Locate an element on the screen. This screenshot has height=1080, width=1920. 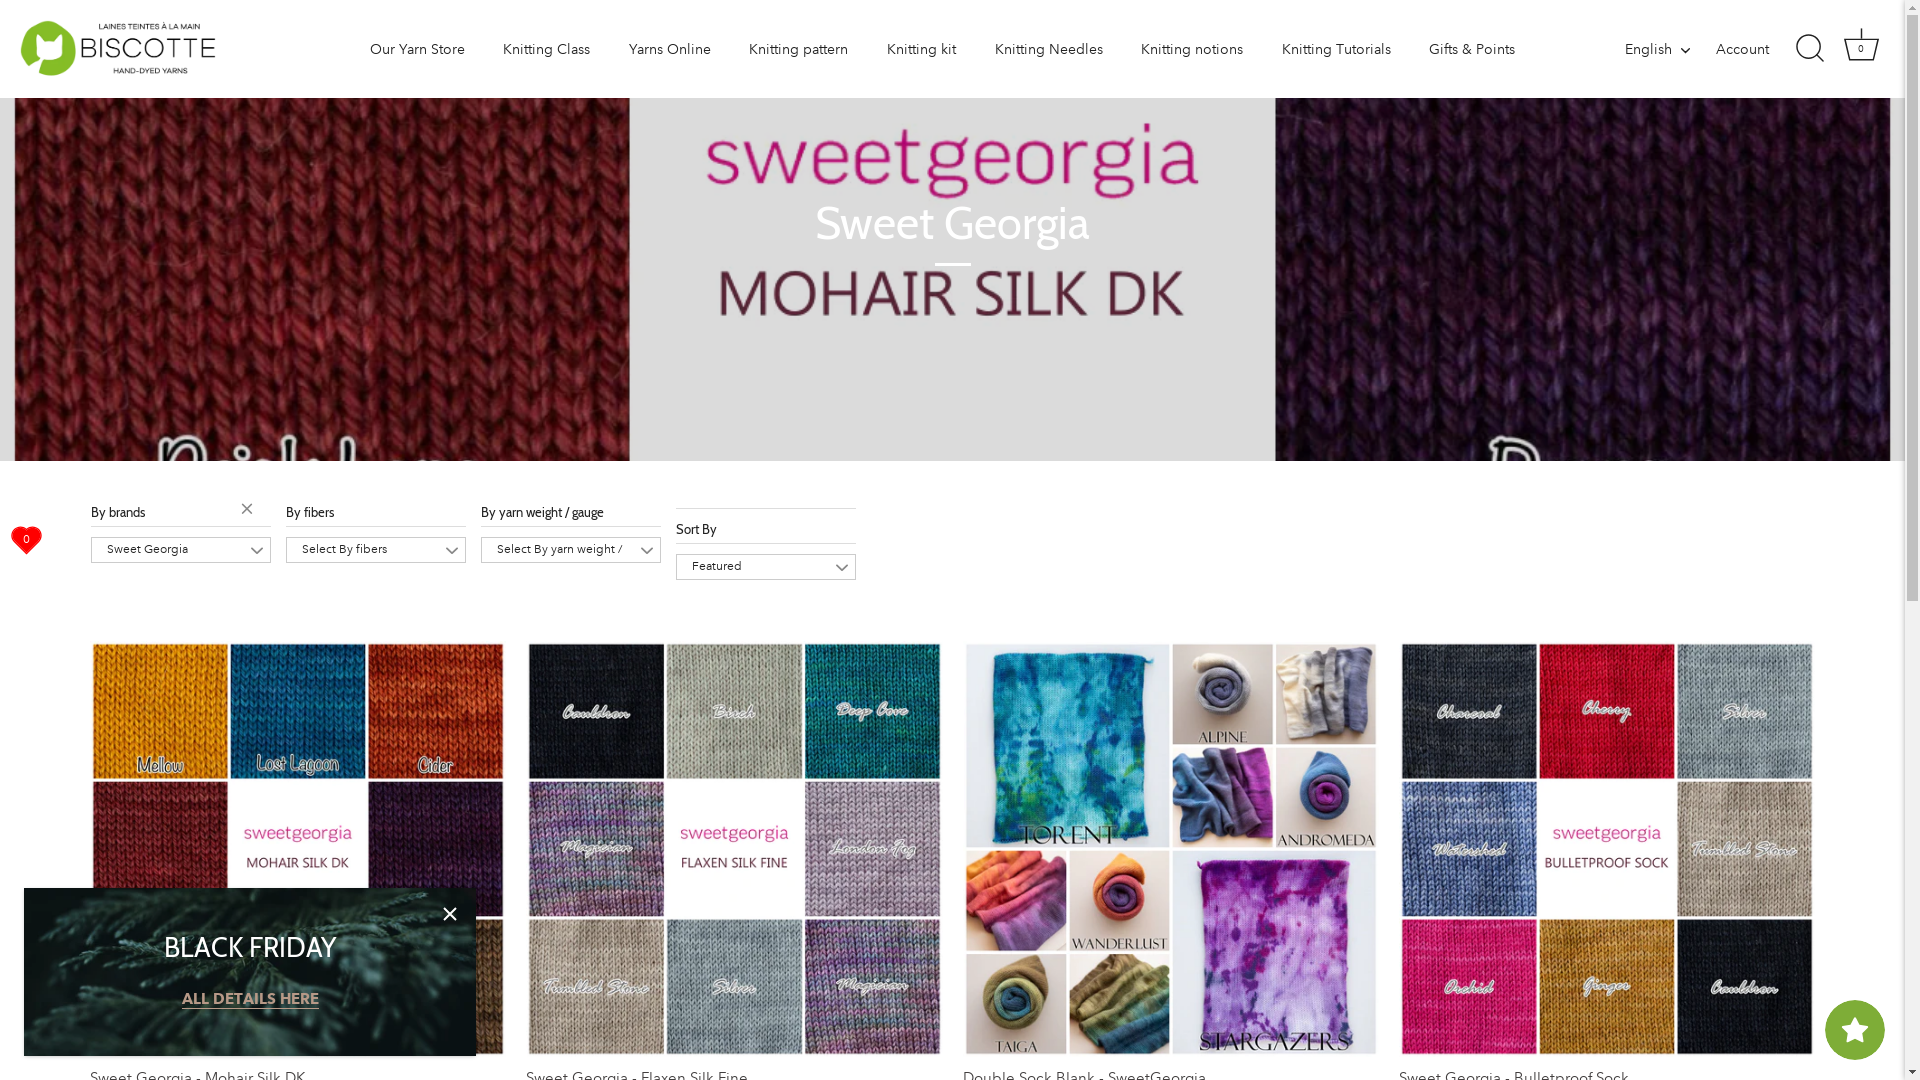
Account is located at coordinates (1760, 50).